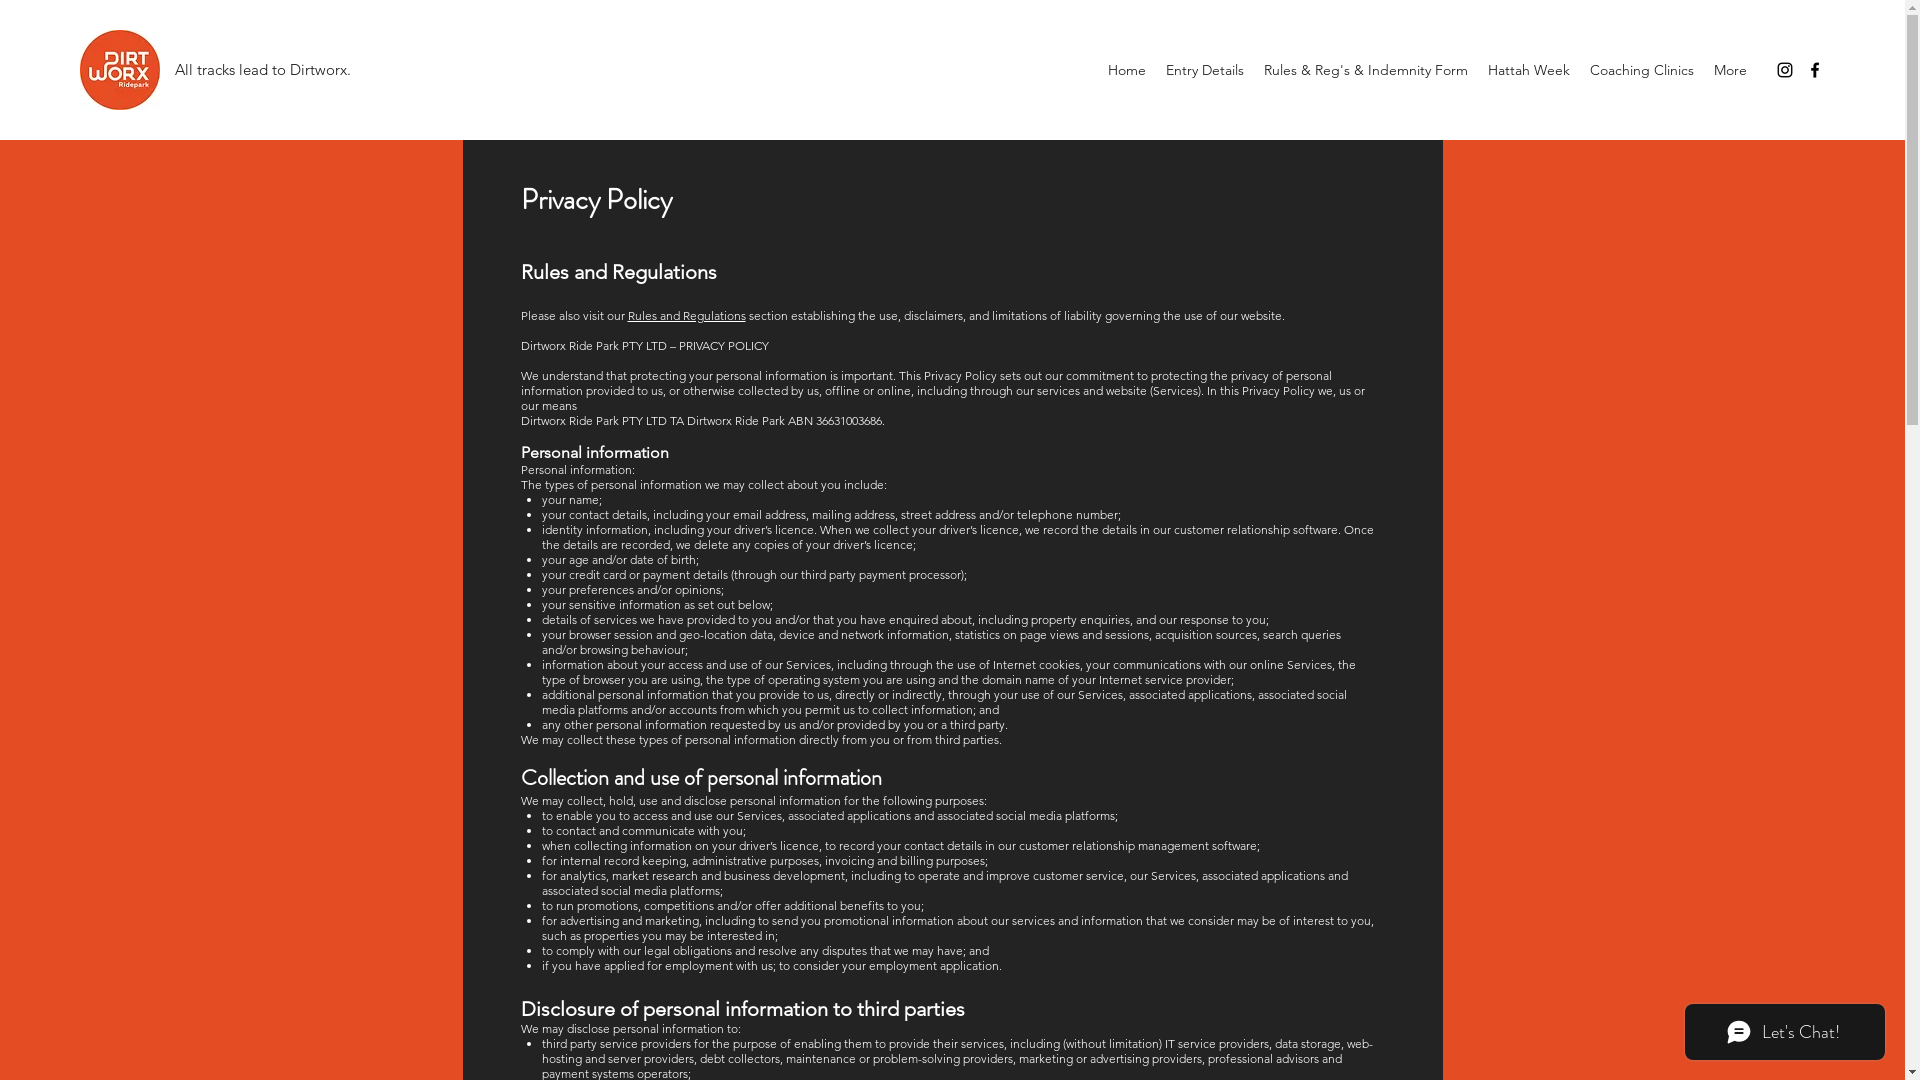  Describe the element at coordinates (1366, 70) in the screenshot. I see `Rules & Reg's & Indemnity Form` at that location.